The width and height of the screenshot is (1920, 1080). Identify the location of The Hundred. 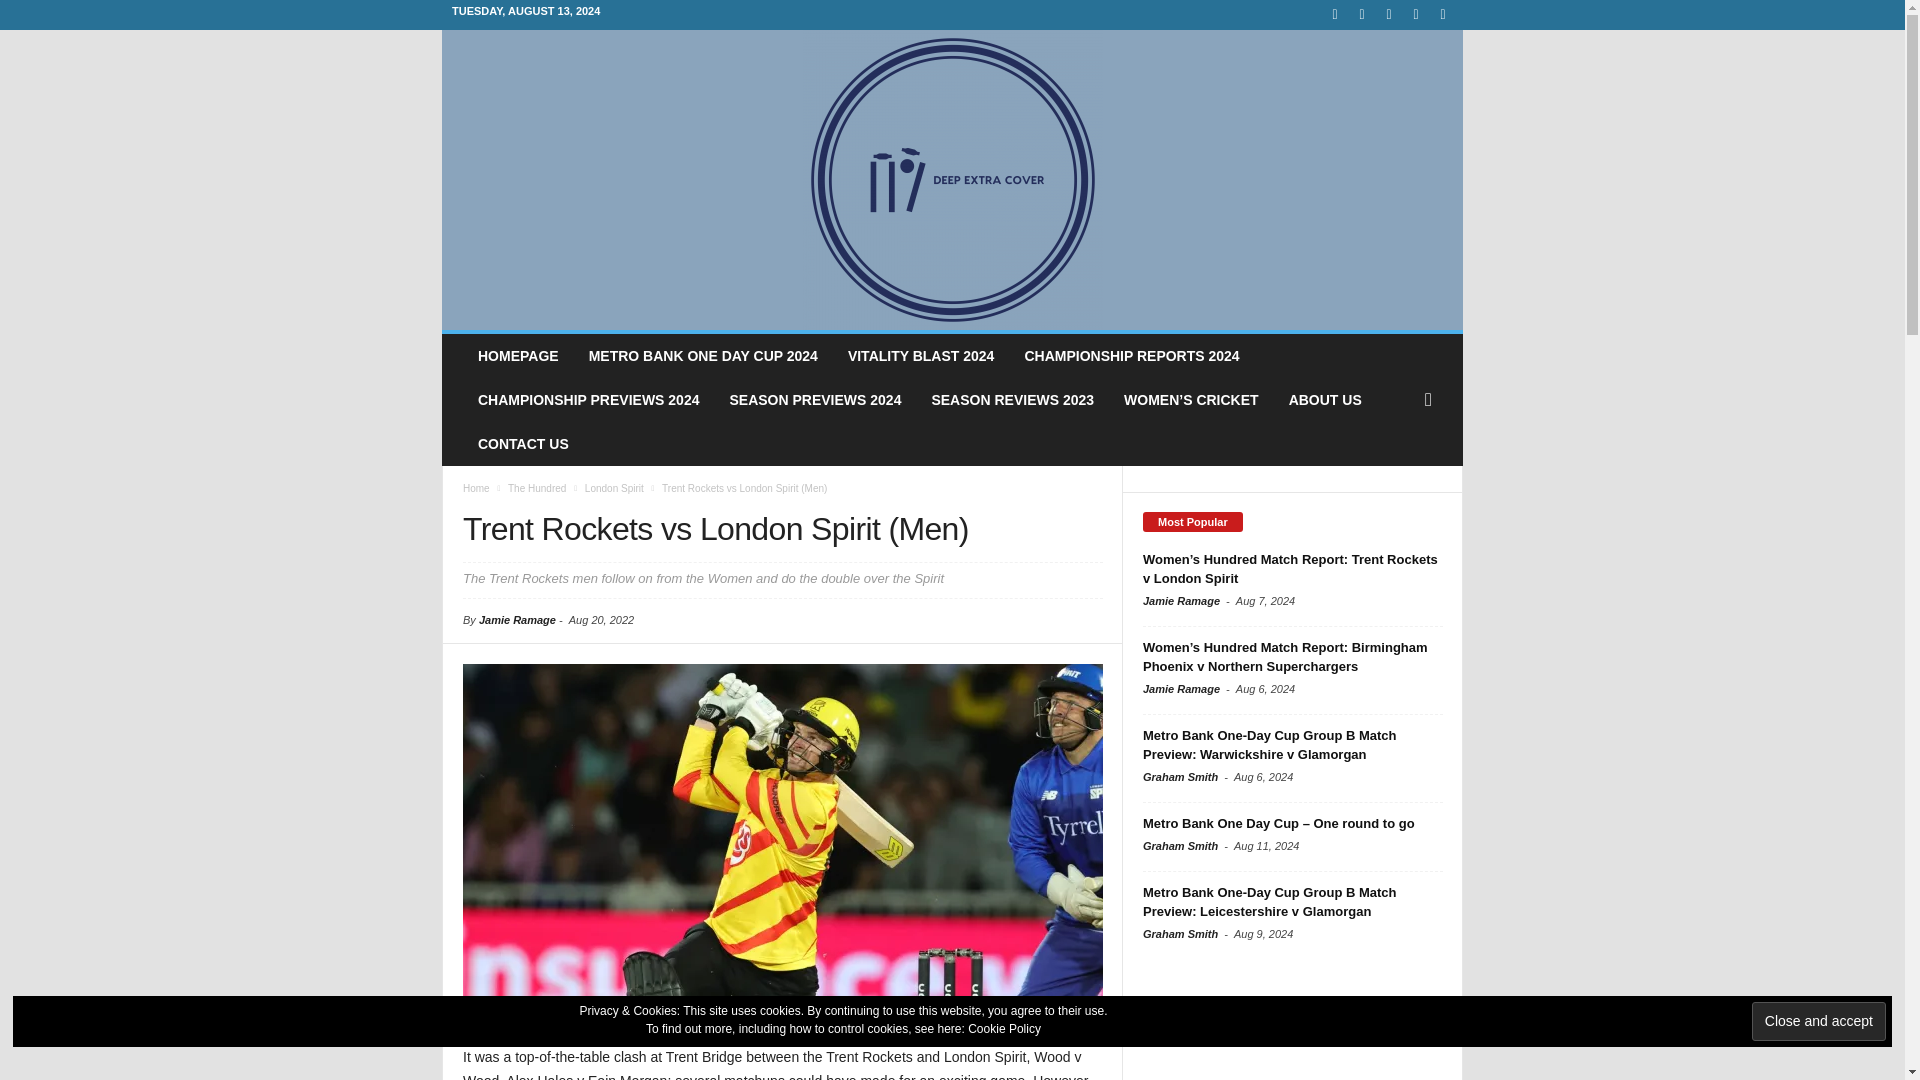
(537, 488).